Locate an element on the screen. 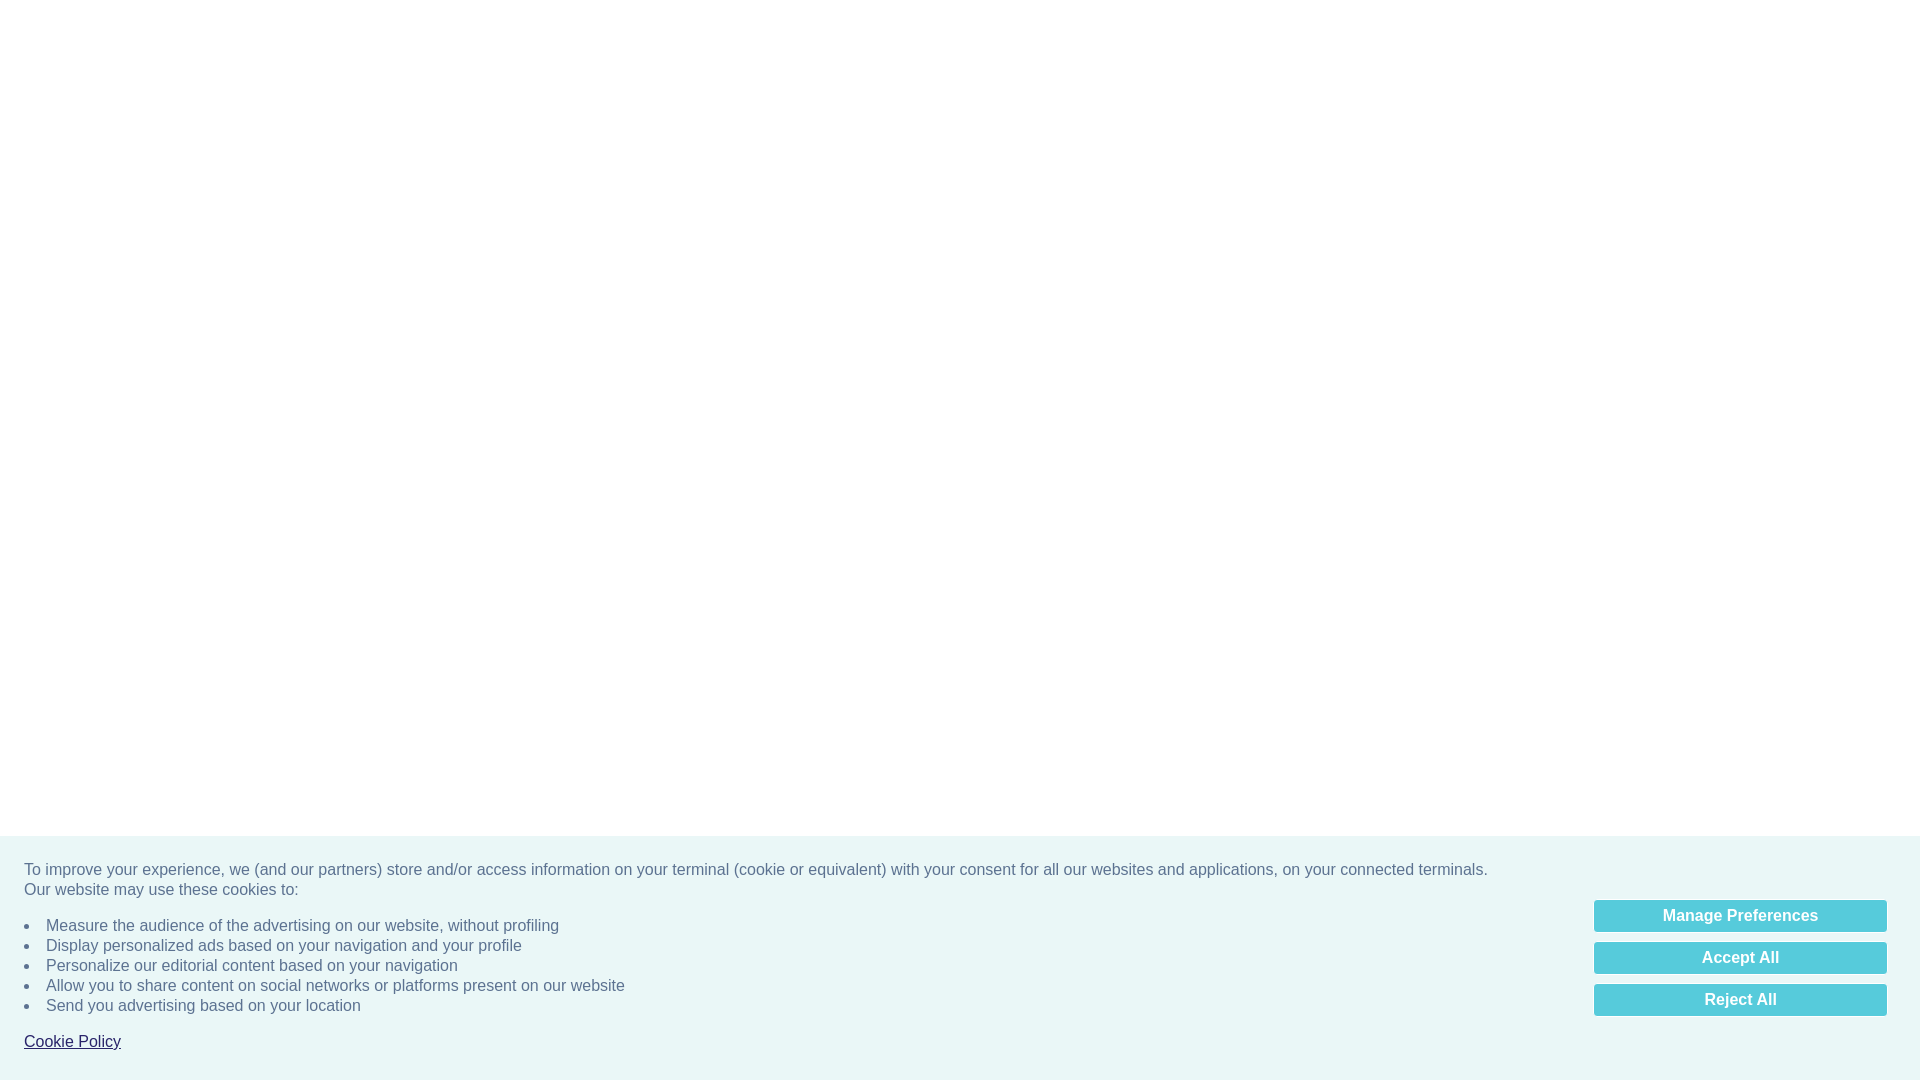 The image size is (1920, 1080). Reject All is located at coordinates (1740, 494).